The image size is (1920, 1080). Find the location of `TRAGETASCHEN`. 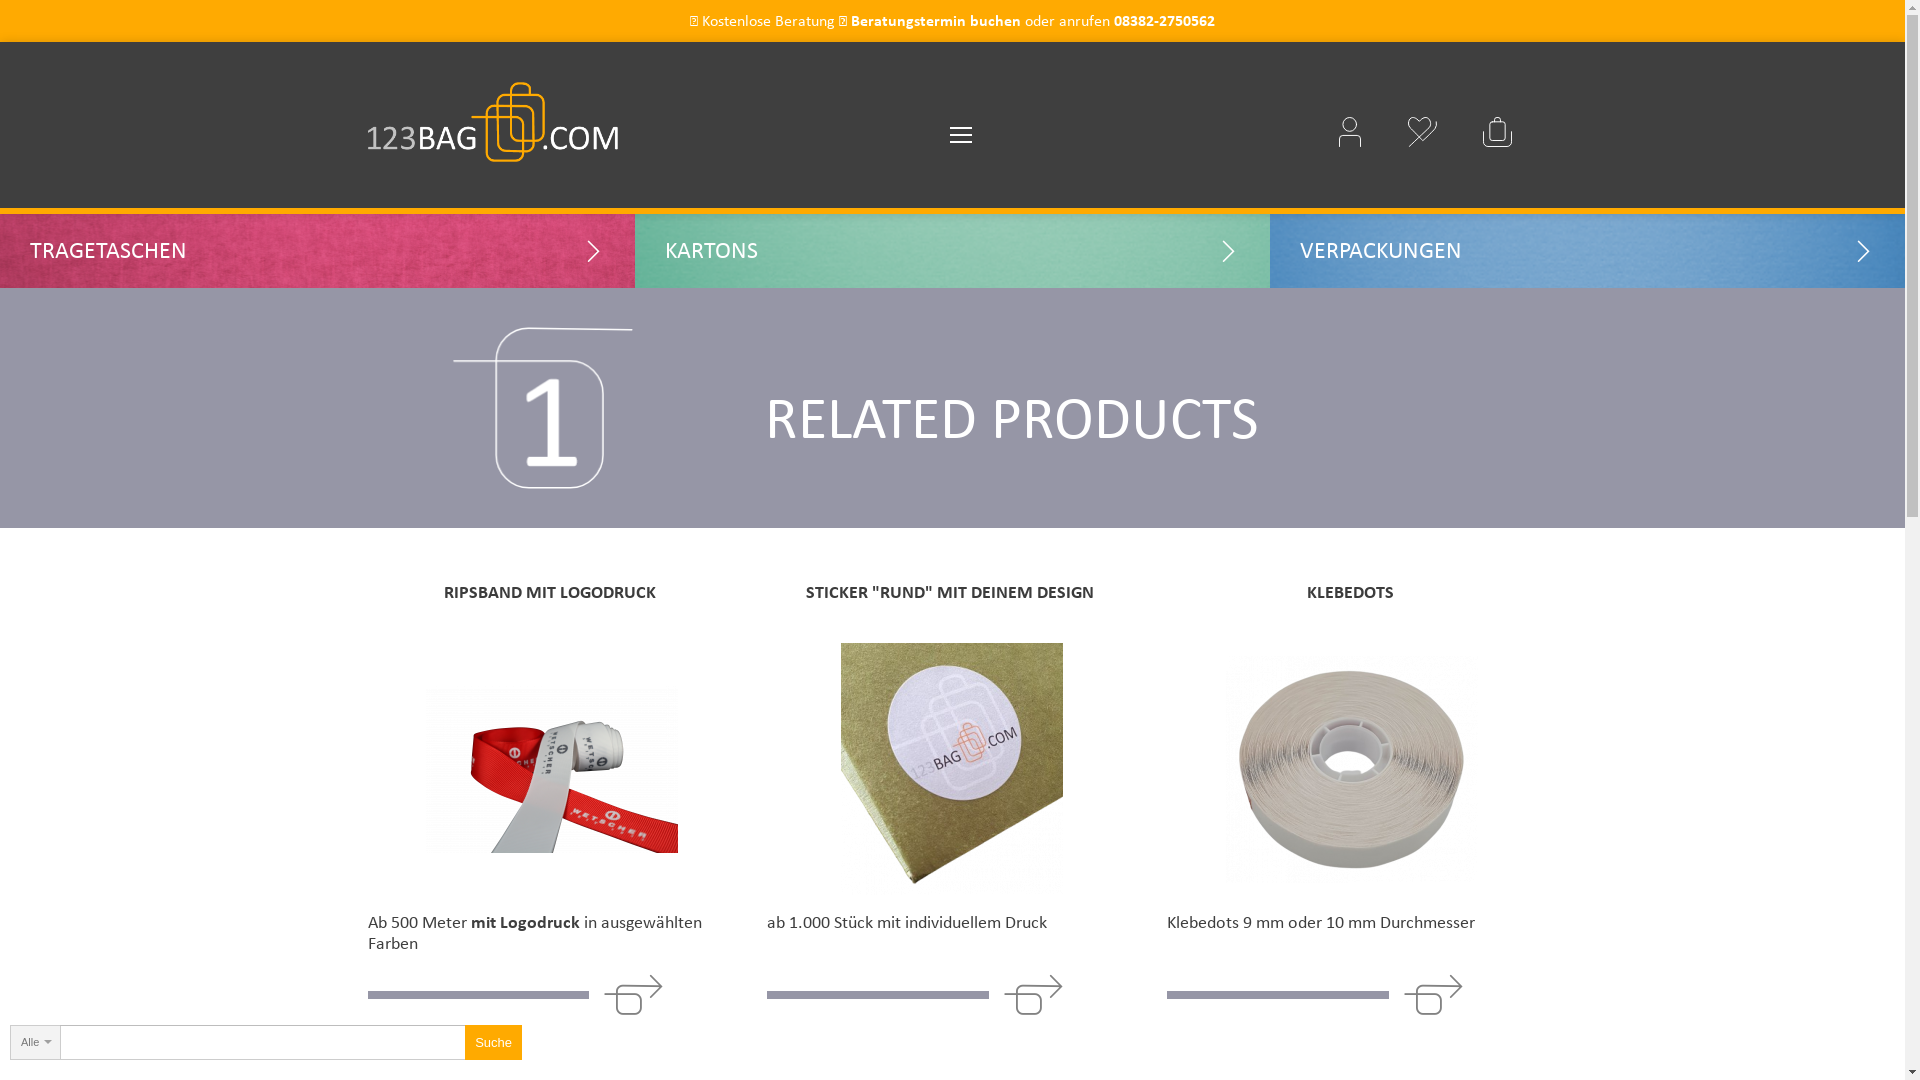

TRAGETASCHEN is located at coordinates (318, 260).